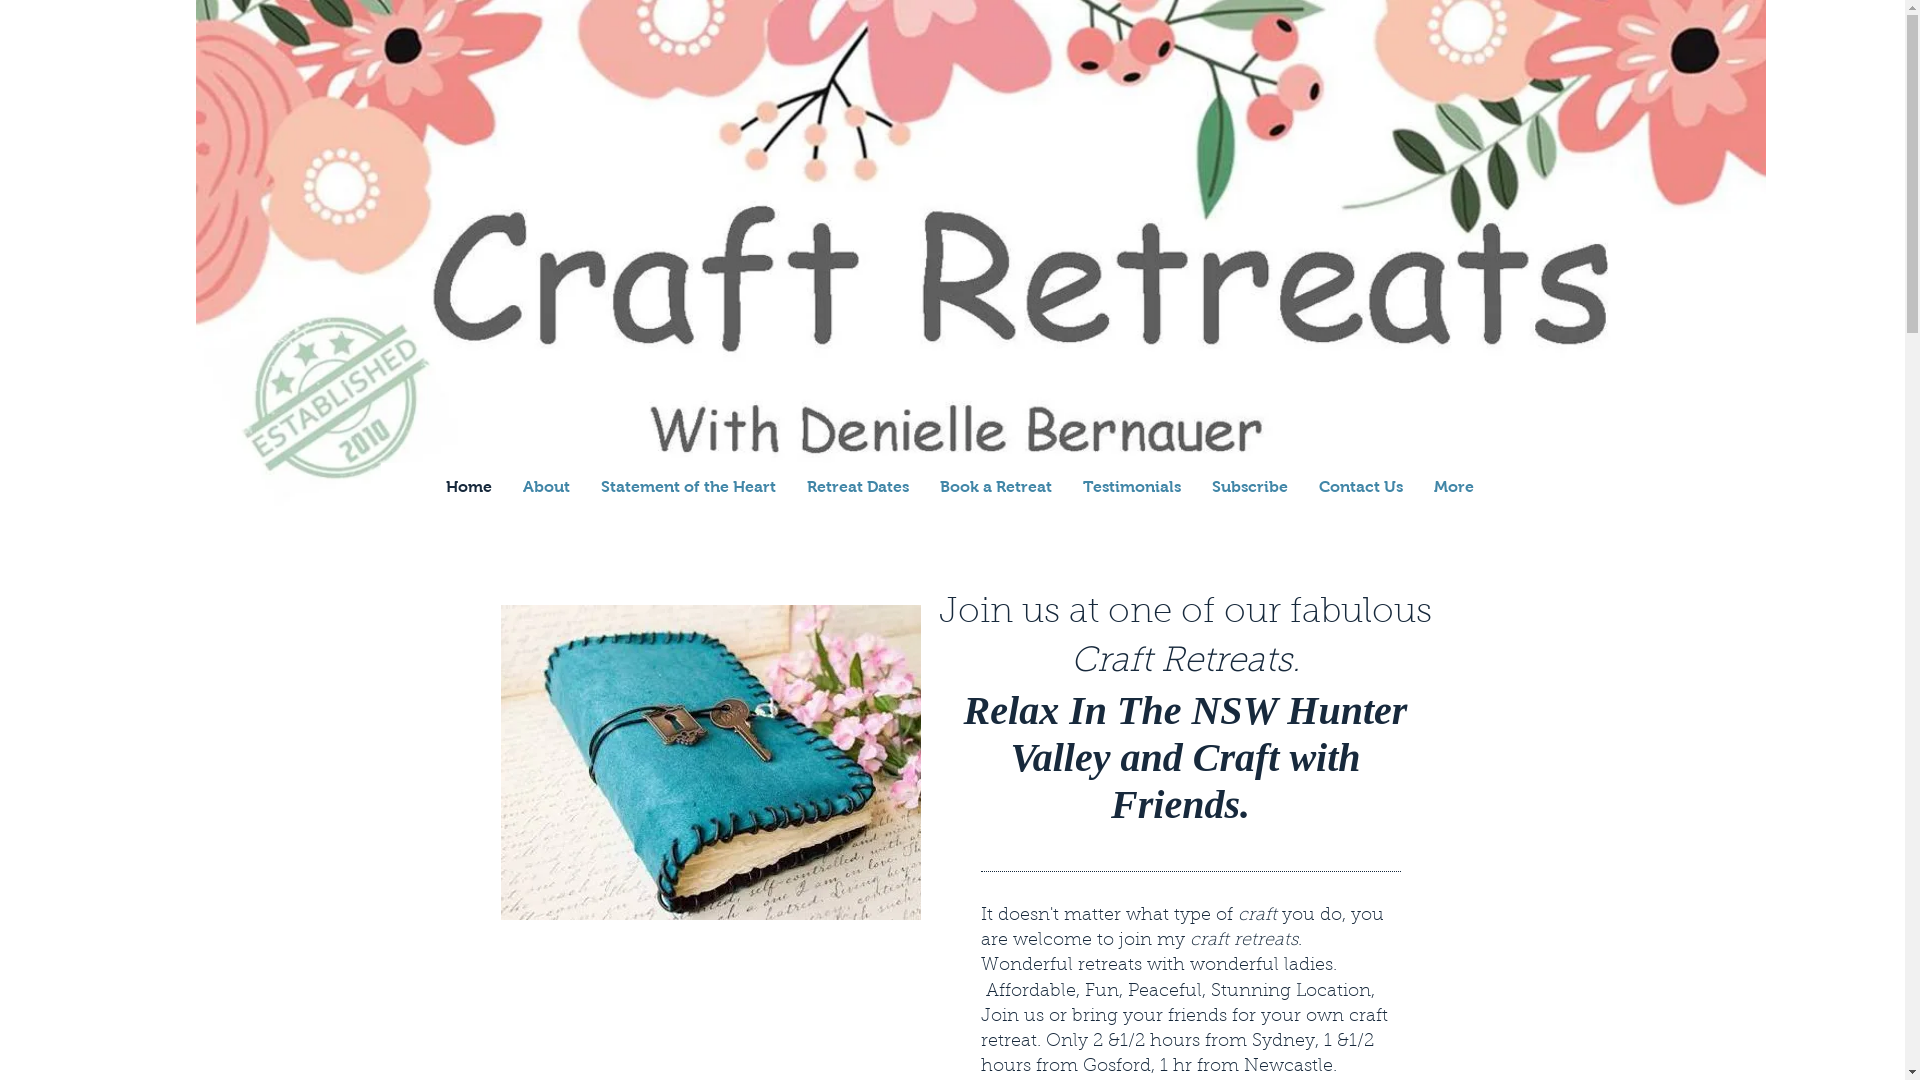  Describe the element at coordinates (1132, 486) in the screenshot. I see `Testimonials` at that location.